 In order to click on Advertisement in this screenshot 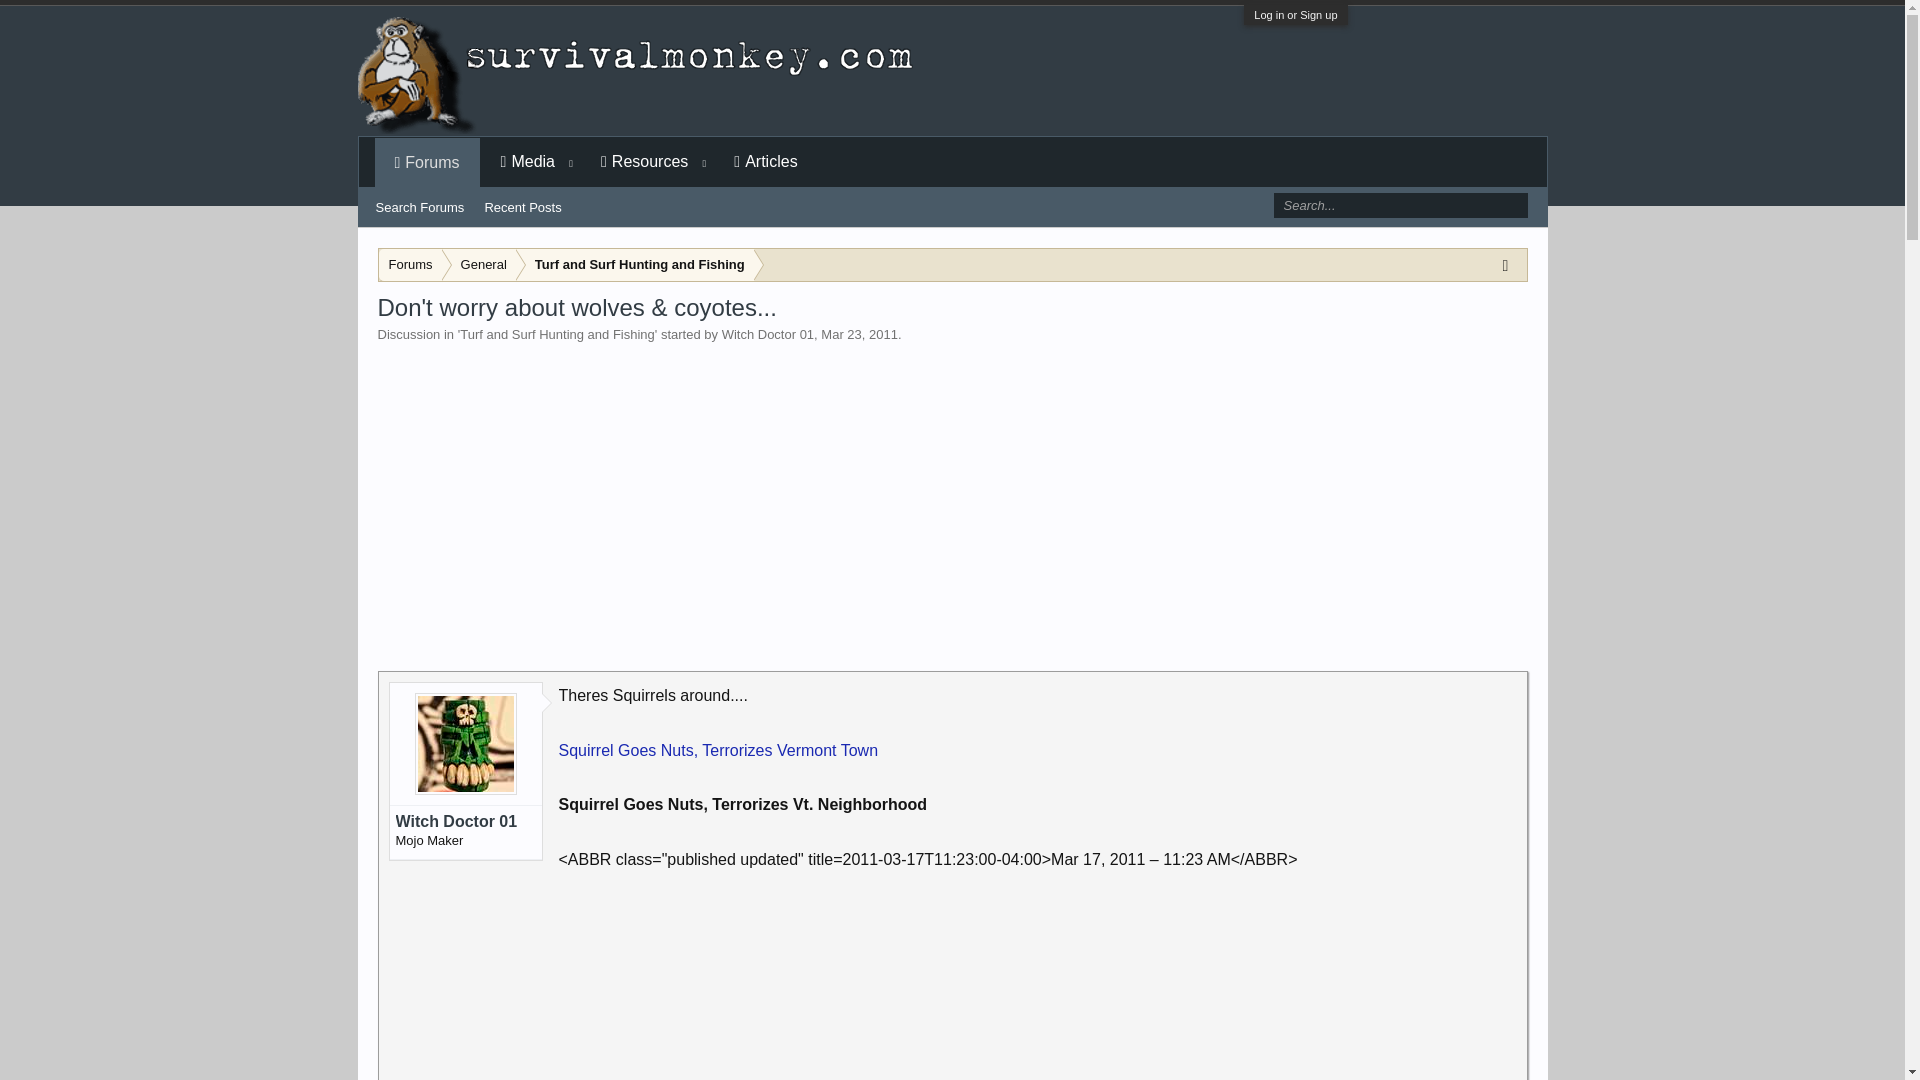, I will do `click(1037, 976)`.